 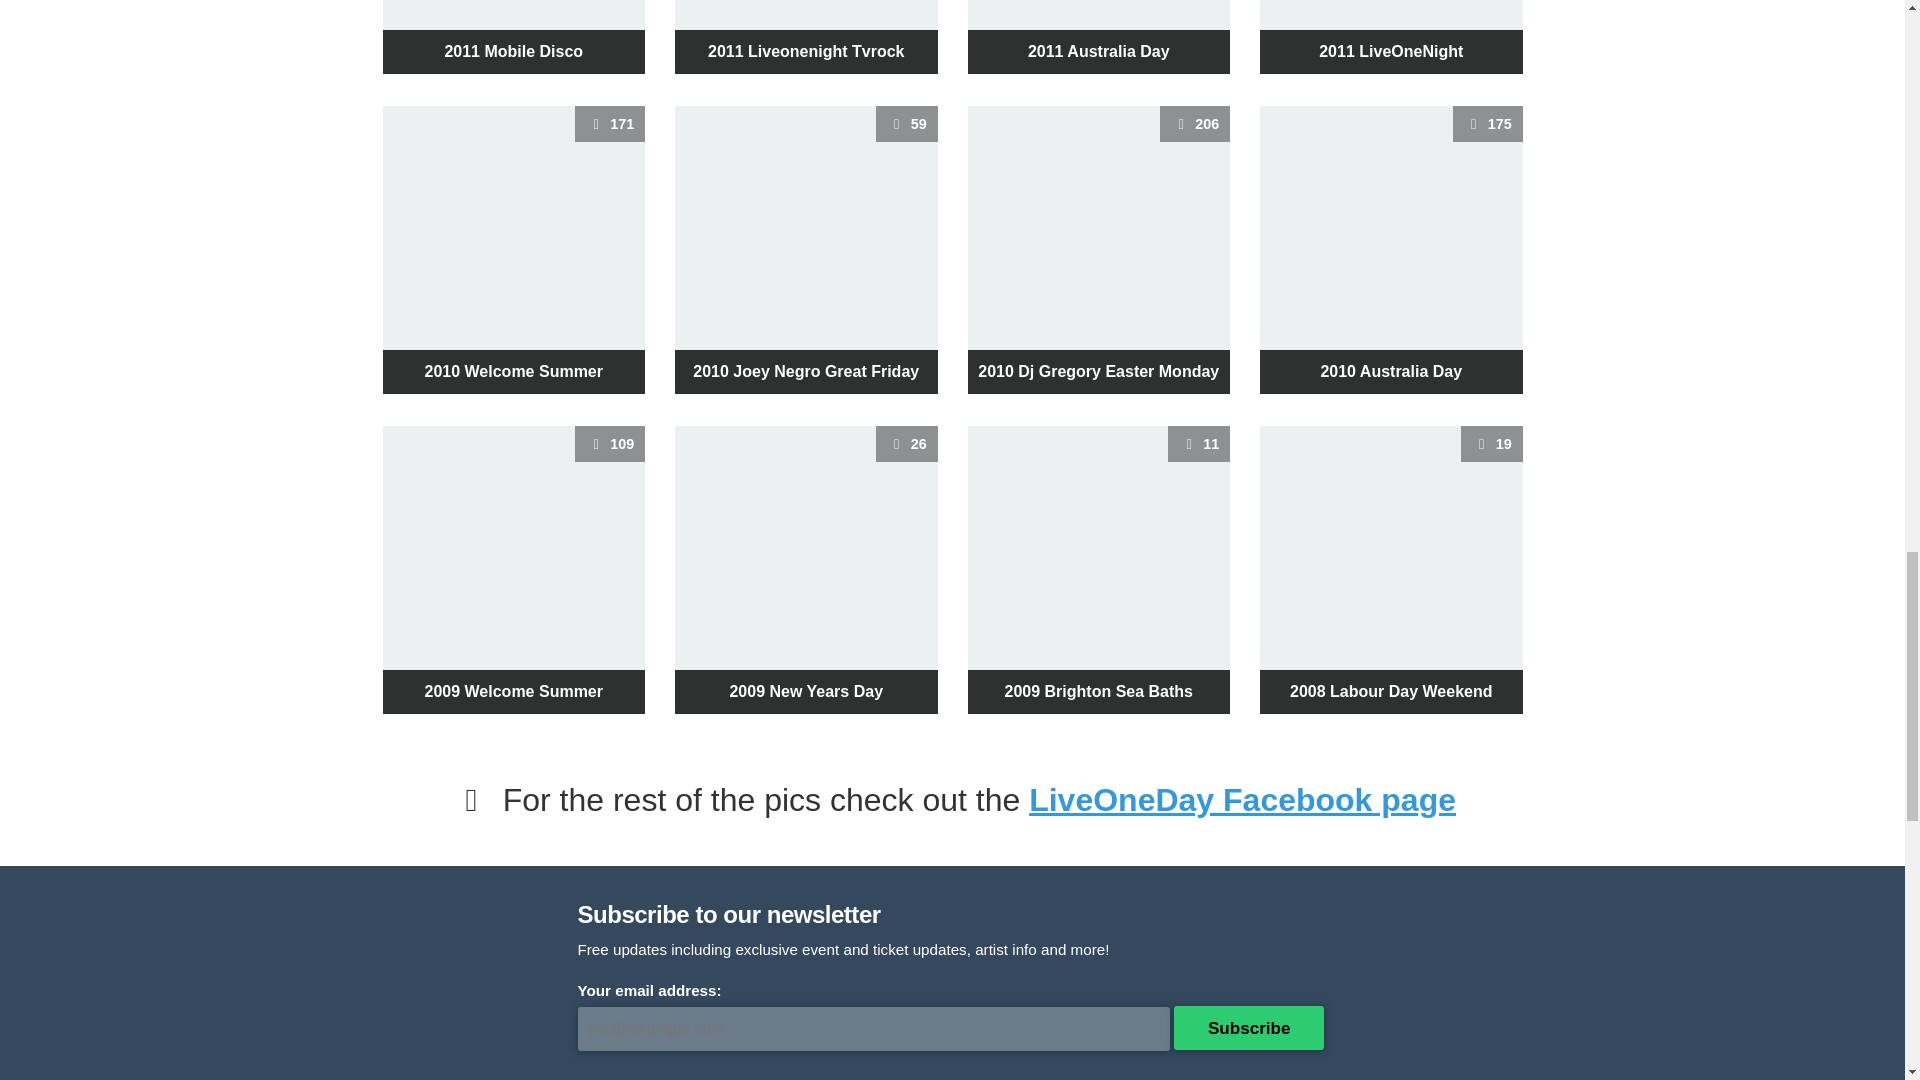 What do you see at coordinates (1242, 799) in the screenshot?
I see `Subscribe` at bounding box center [1242, 799].